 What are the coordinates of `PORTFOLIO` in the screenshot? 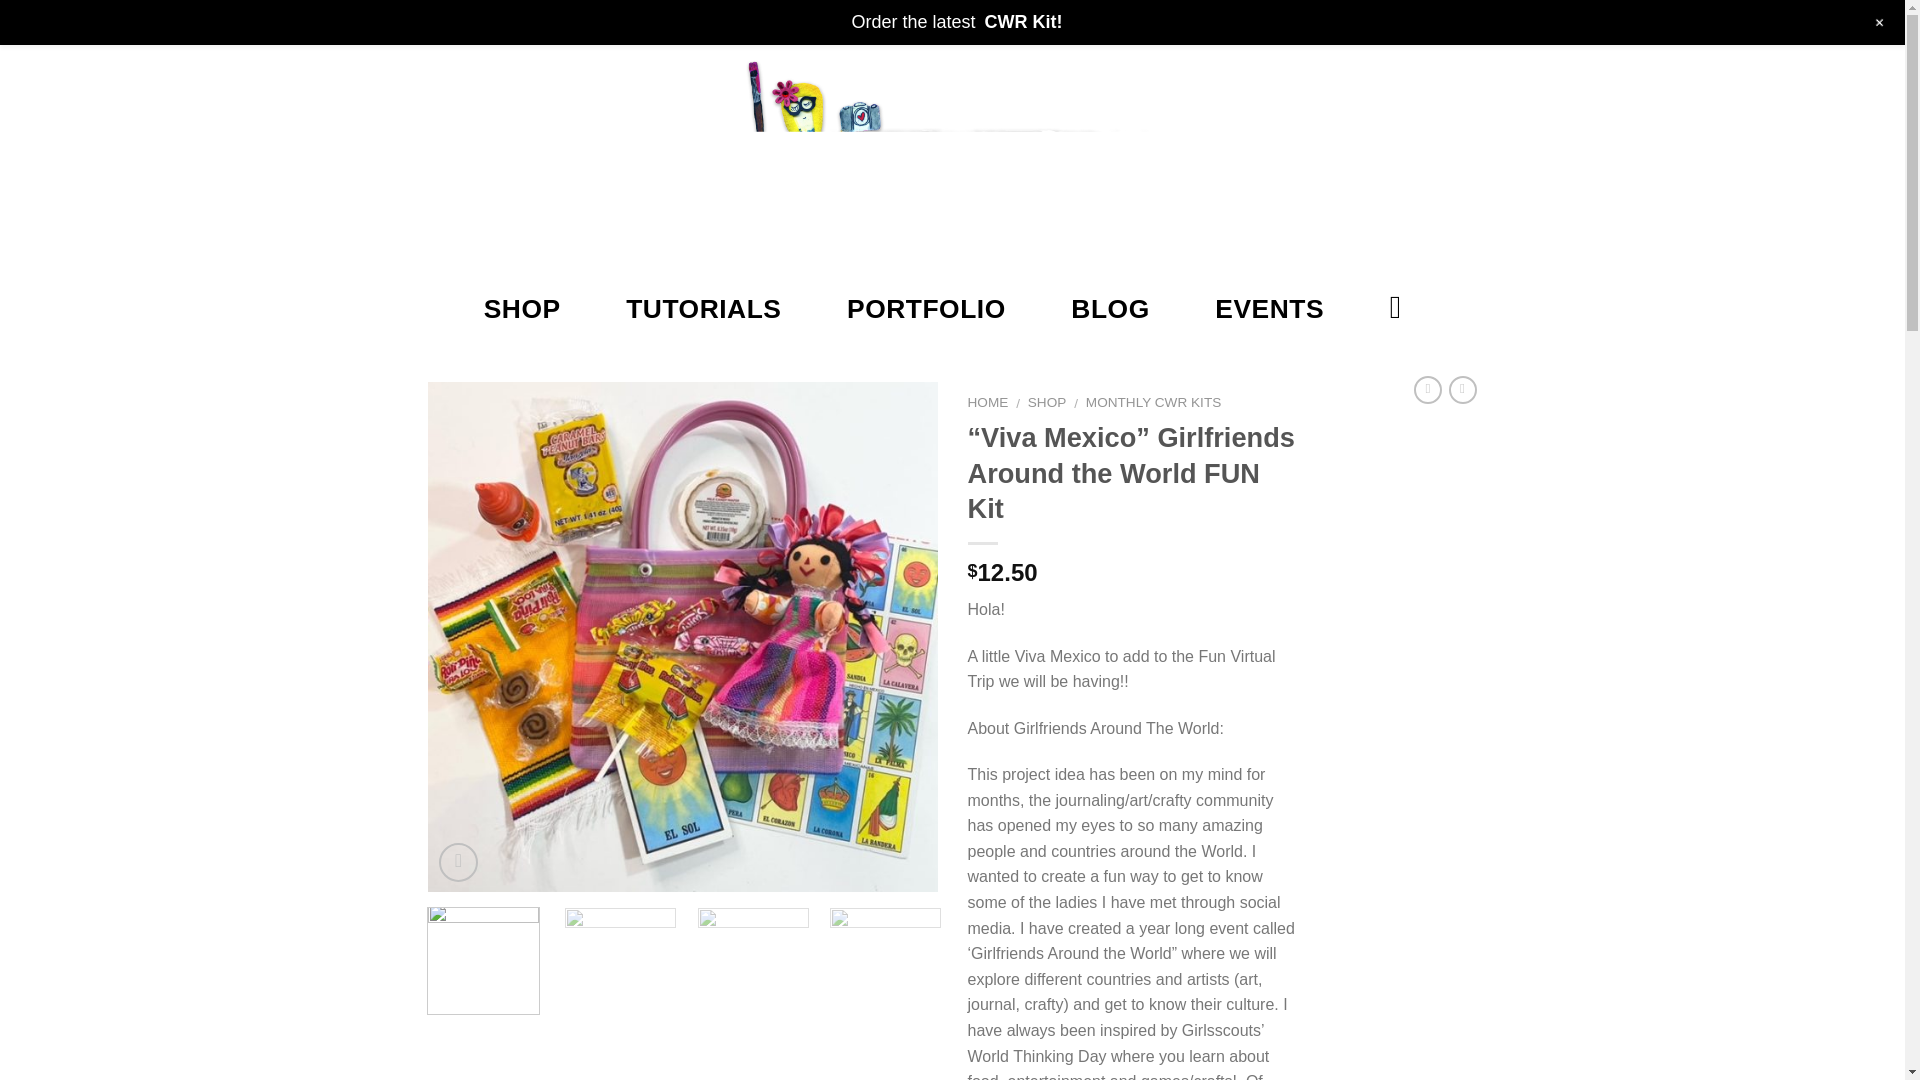 It's located at (926, 309).